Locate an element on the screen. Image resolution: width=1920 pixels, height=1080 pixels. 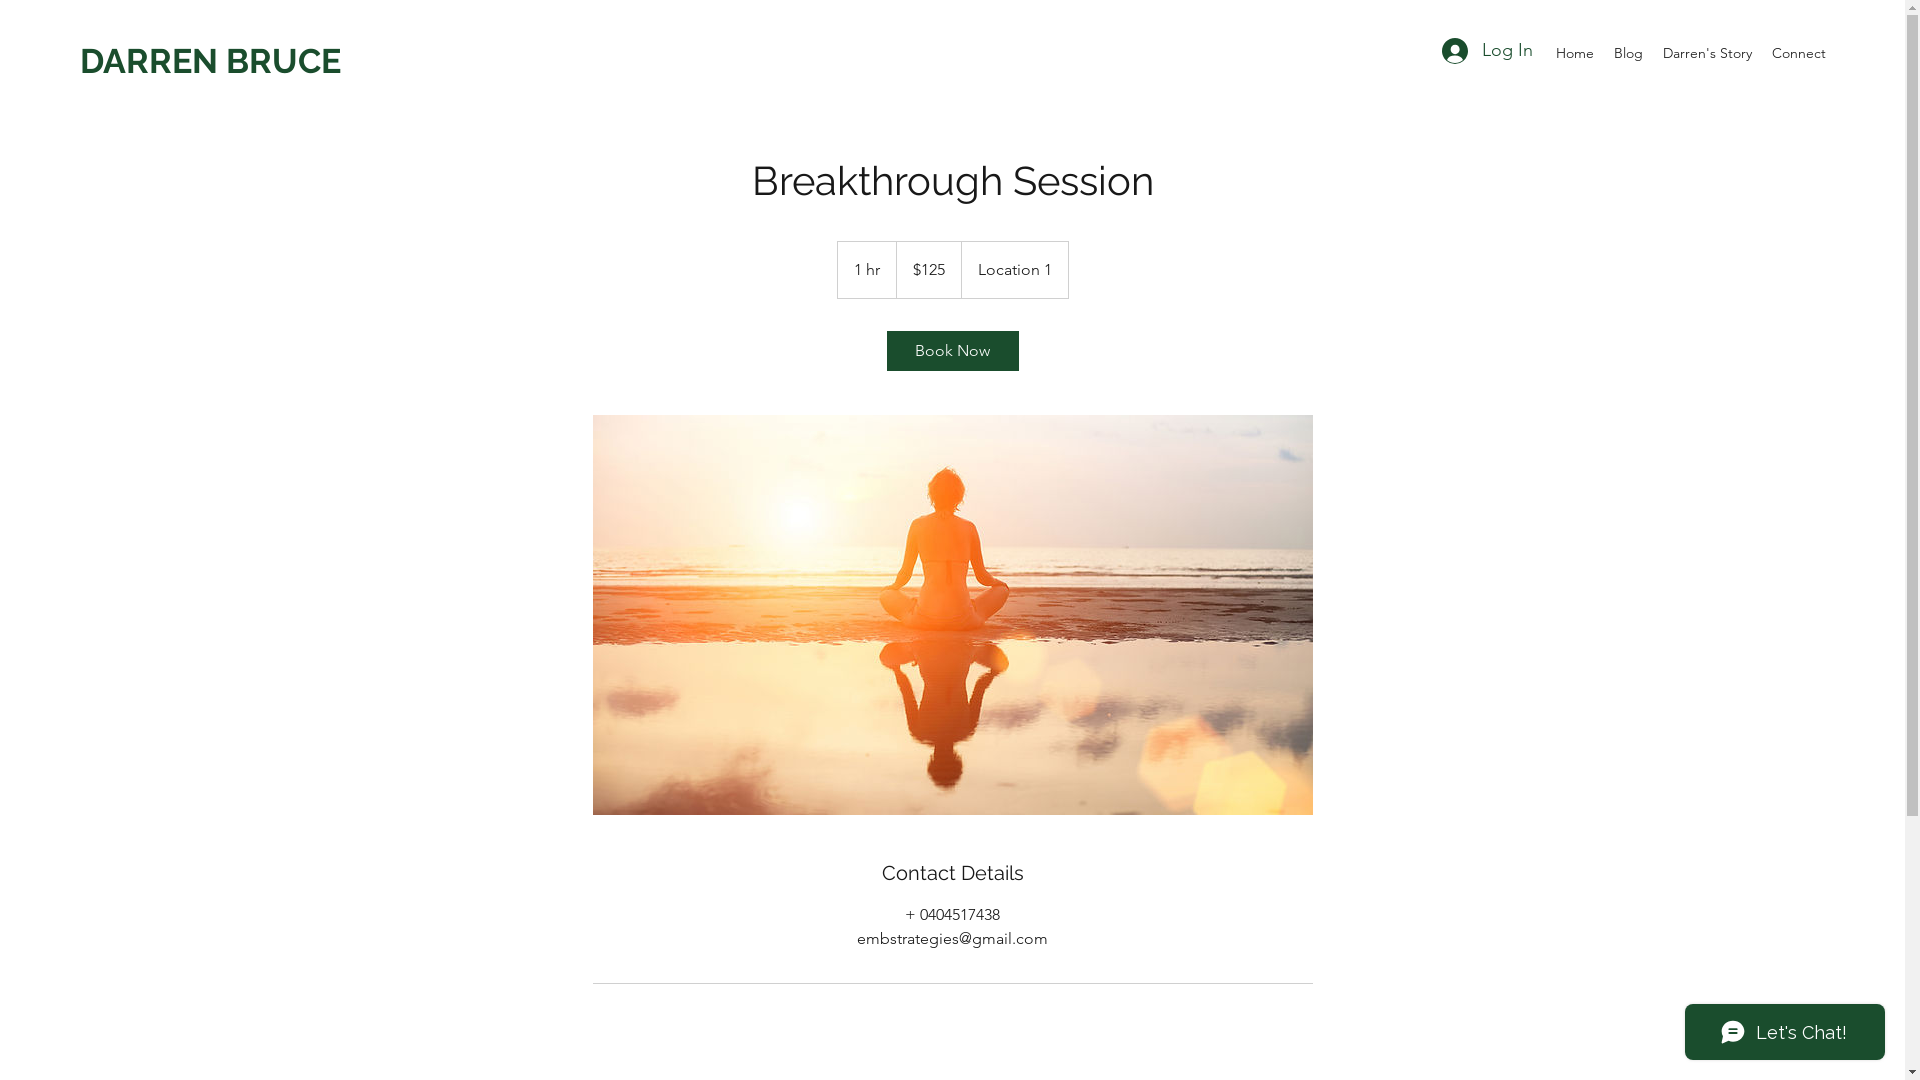
Connect is located at coordinates (1799, 53).